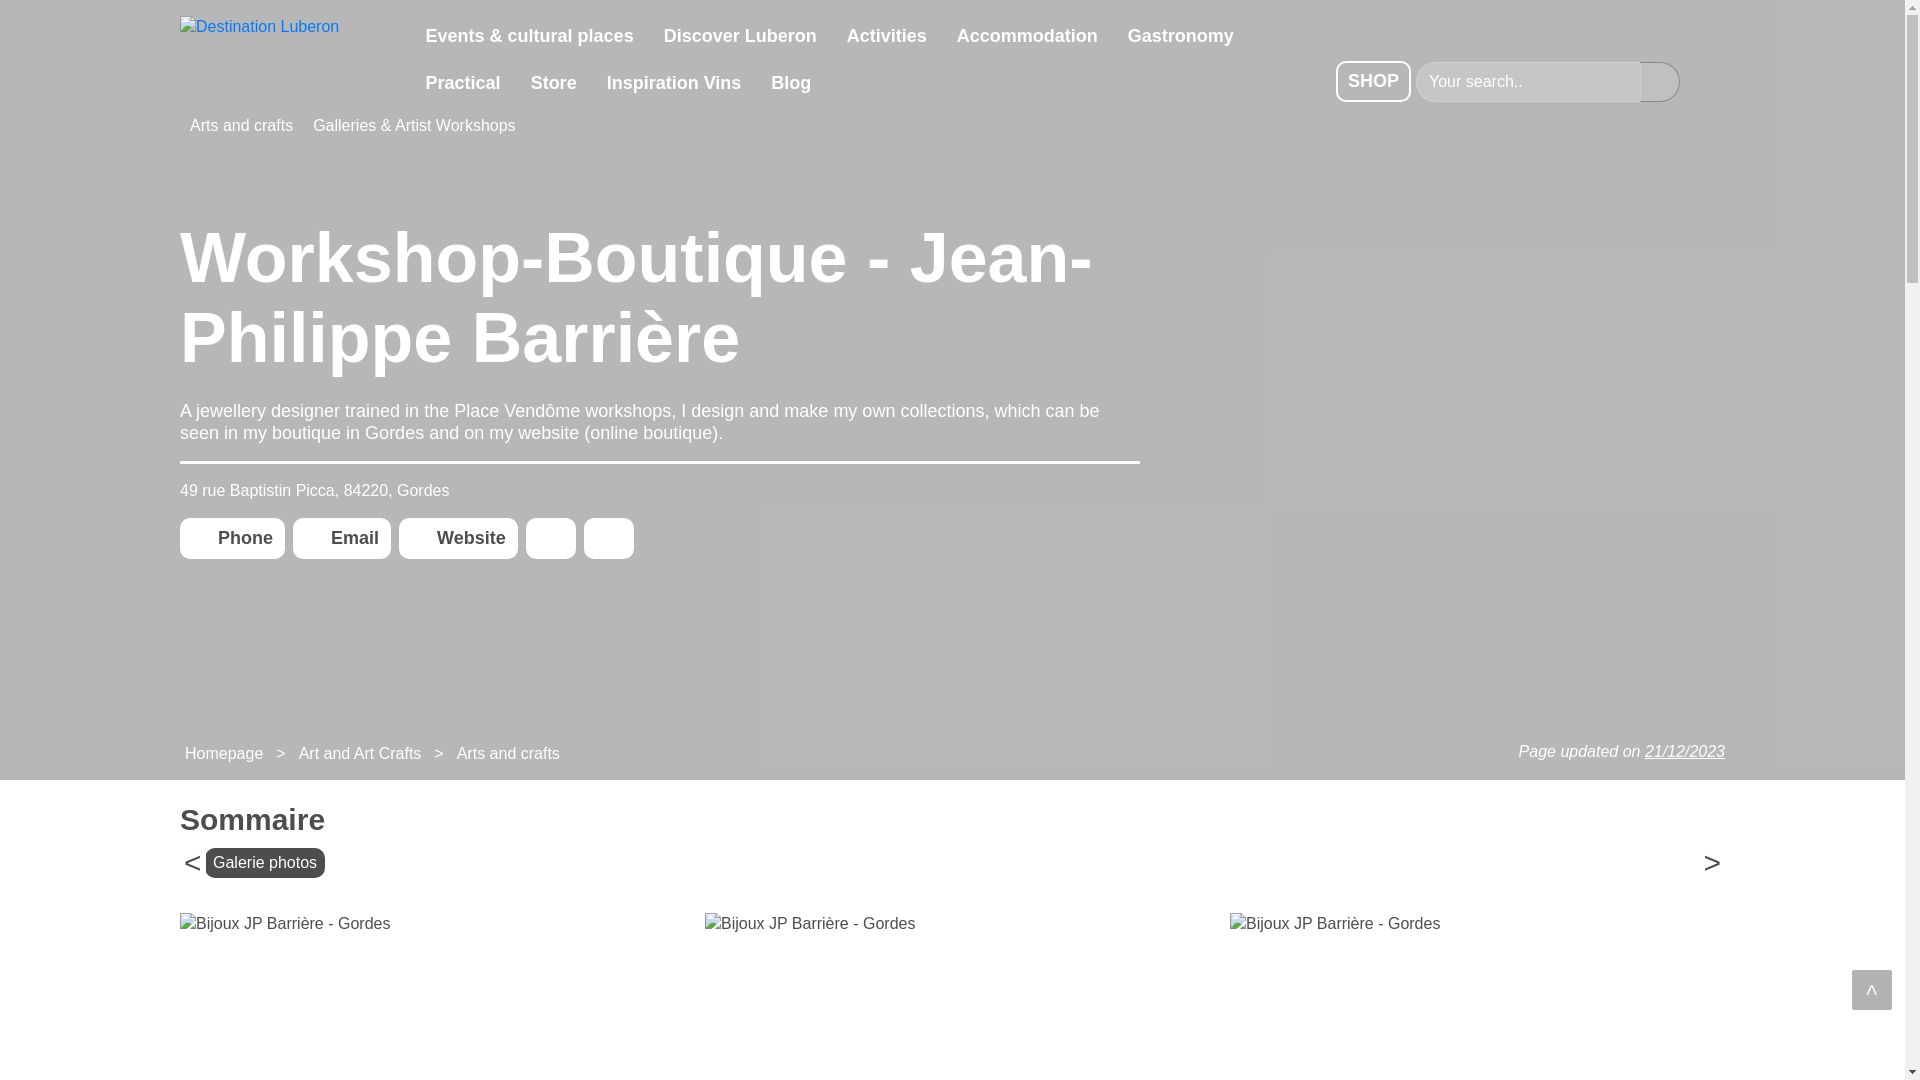 This screenshot has height=1080, width=1920. Describe the element at coordinates (295, 63) in the screenshot. I see `Destination Luberon` at that location.